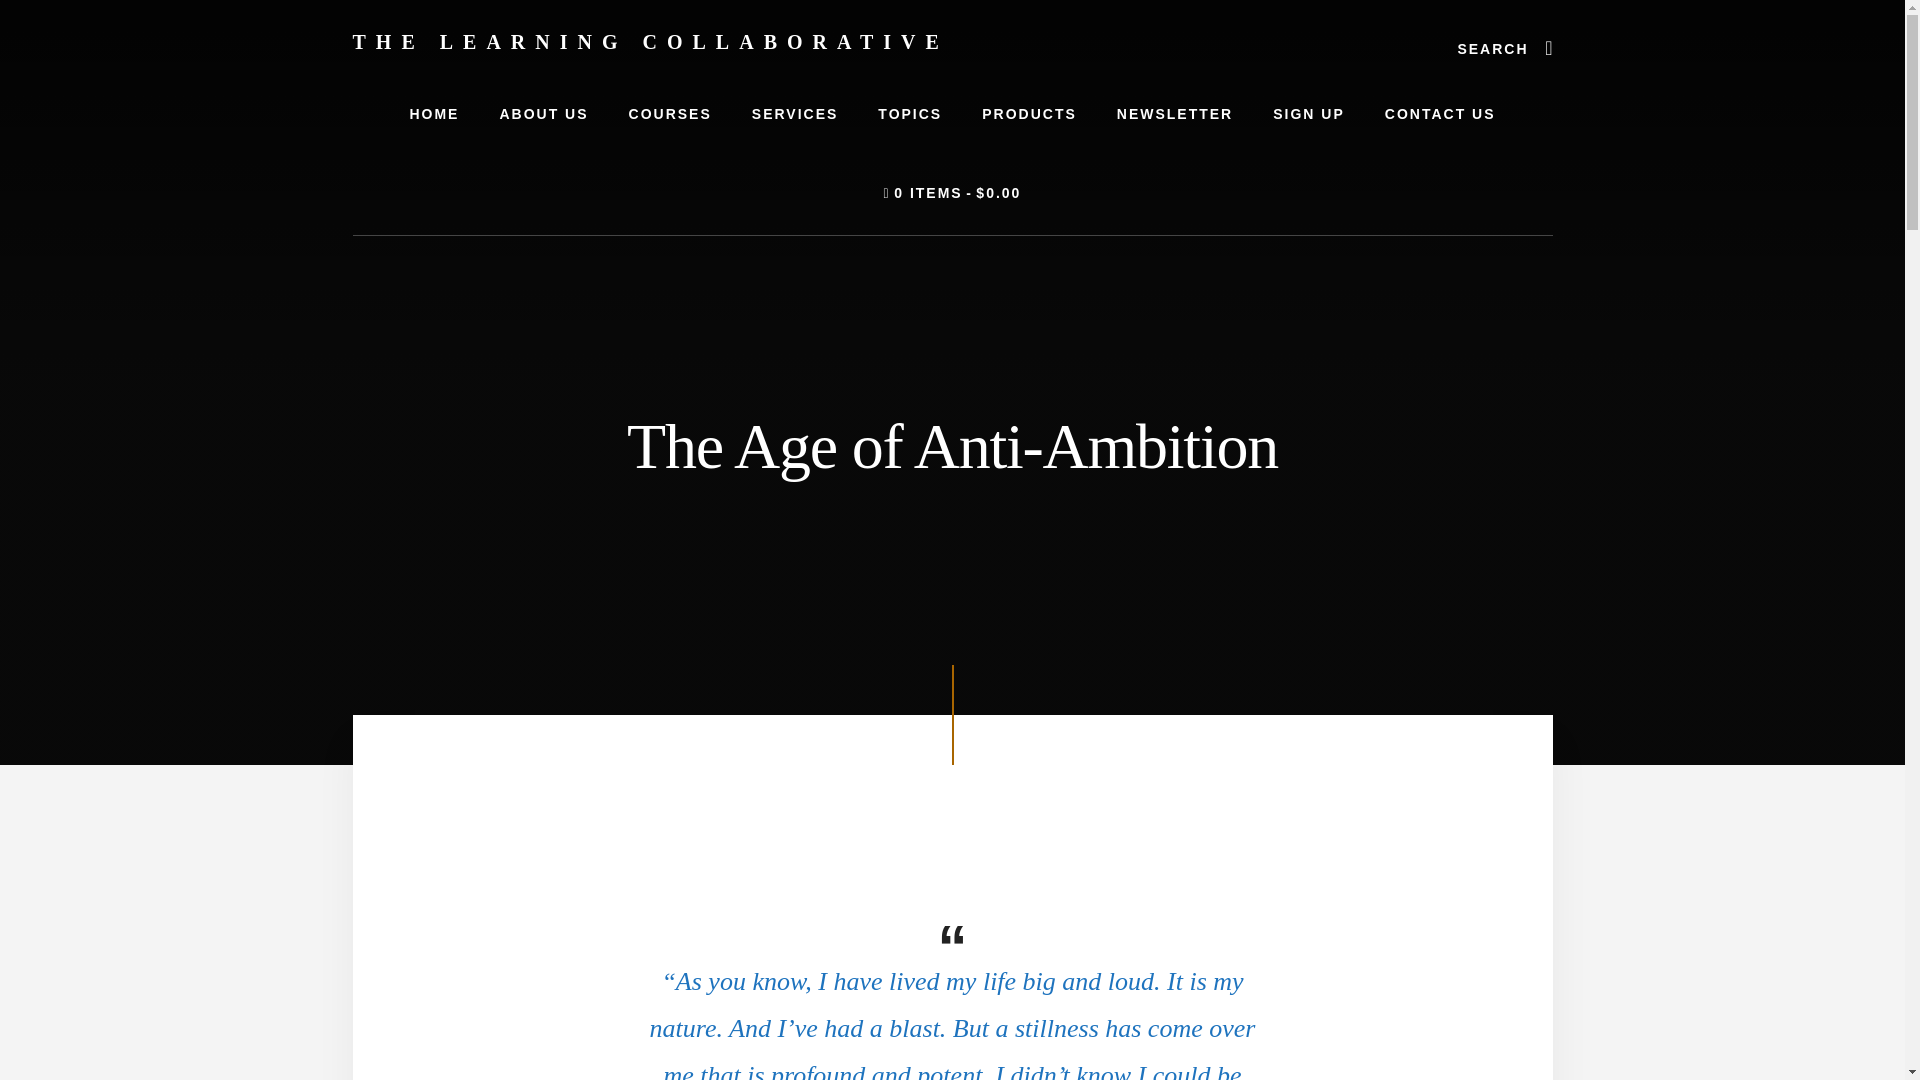 This screenshot has width=1920, height=1080. I want to click on CONTACT US, so click(1440, 114).